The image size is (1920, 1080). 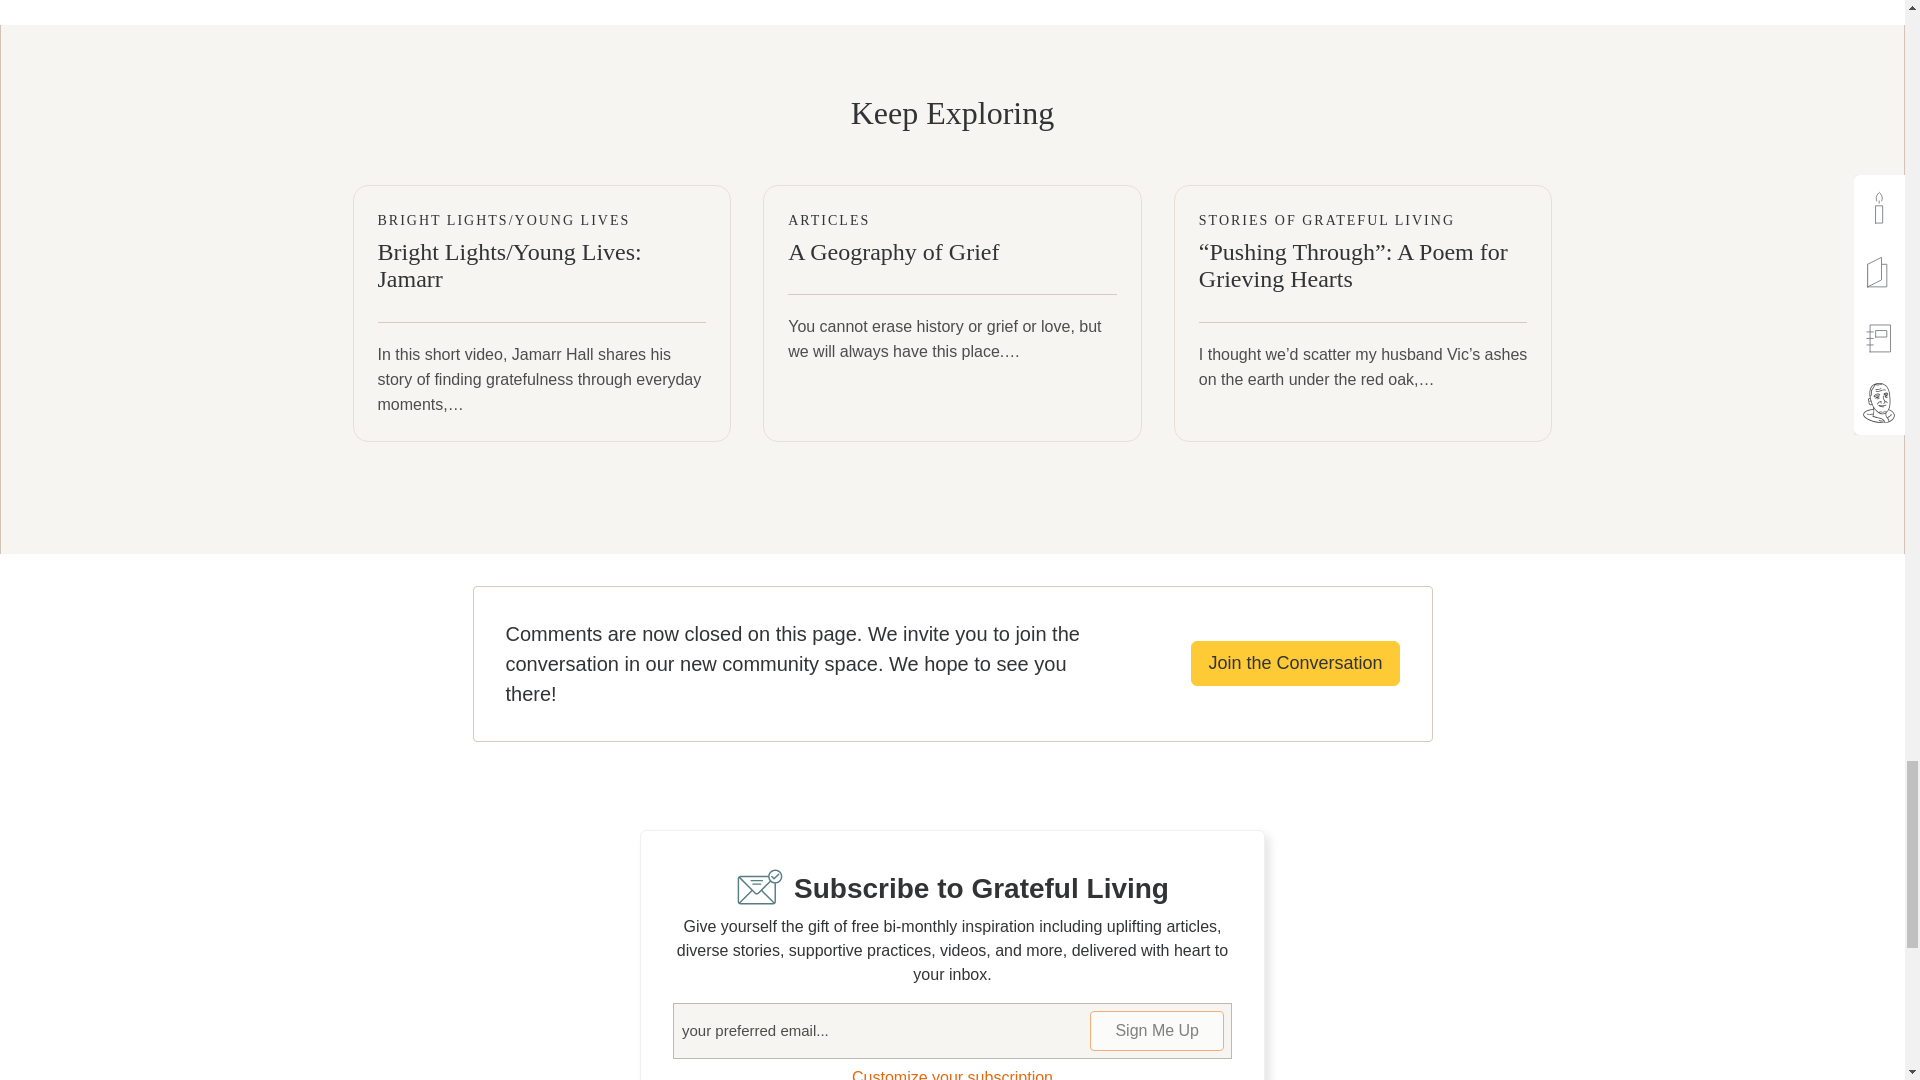 I want to click on Join the Conversation, so click(x=1294, y=663).